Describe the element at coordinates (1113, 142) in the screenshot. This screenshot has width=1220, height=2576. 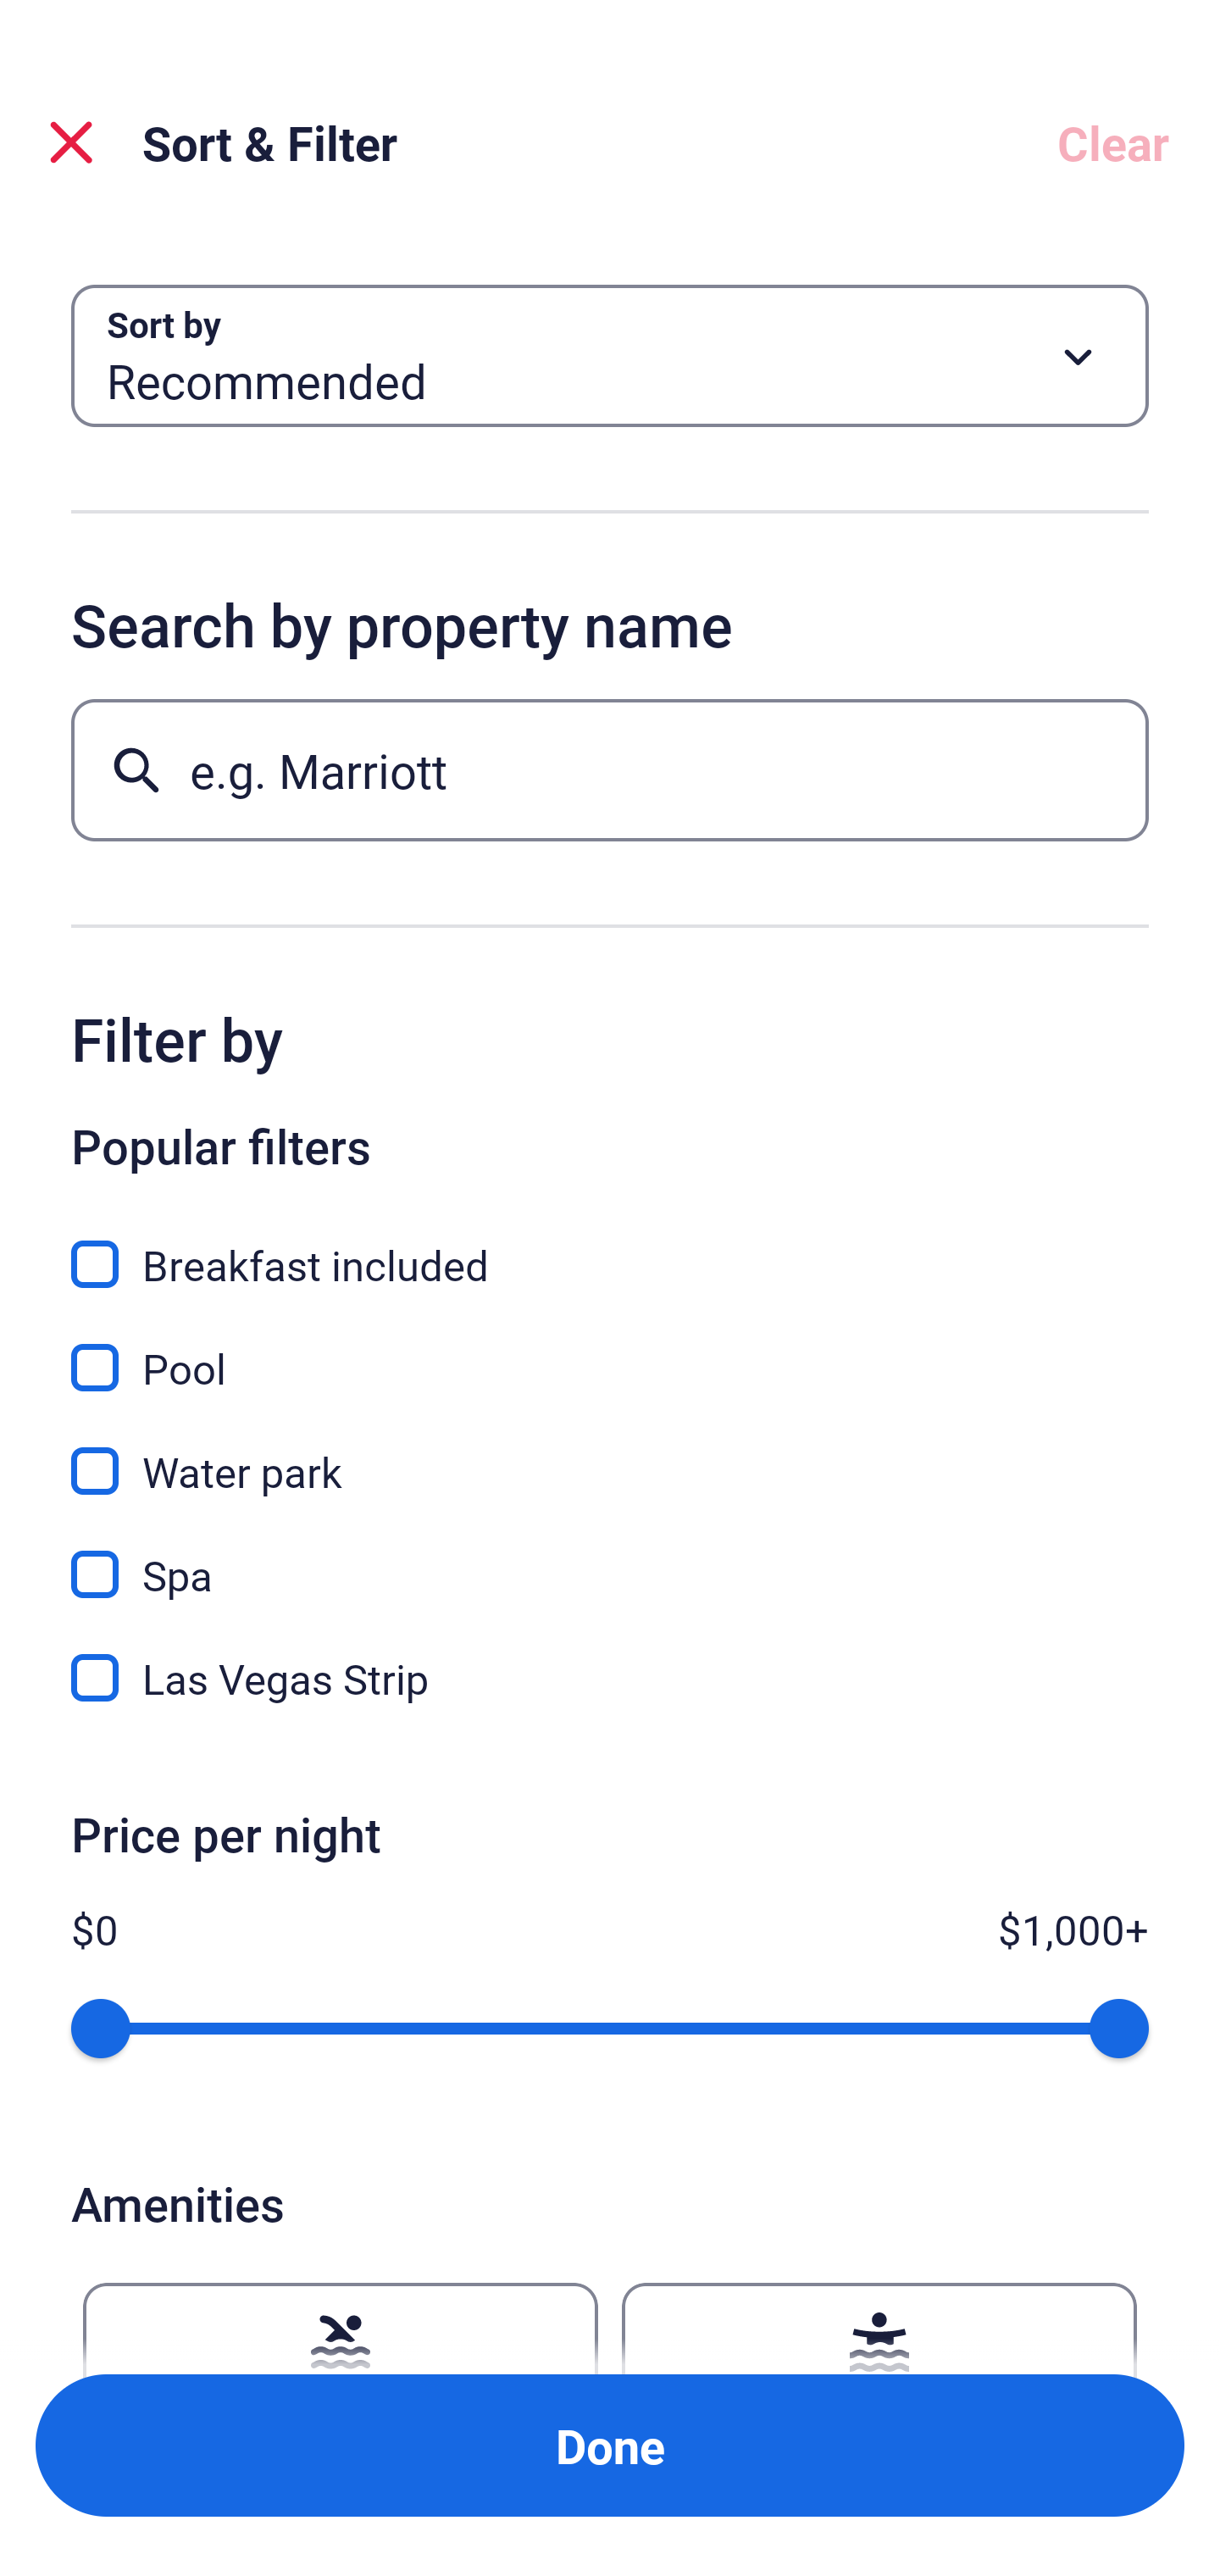
I see `Clear` at that location.